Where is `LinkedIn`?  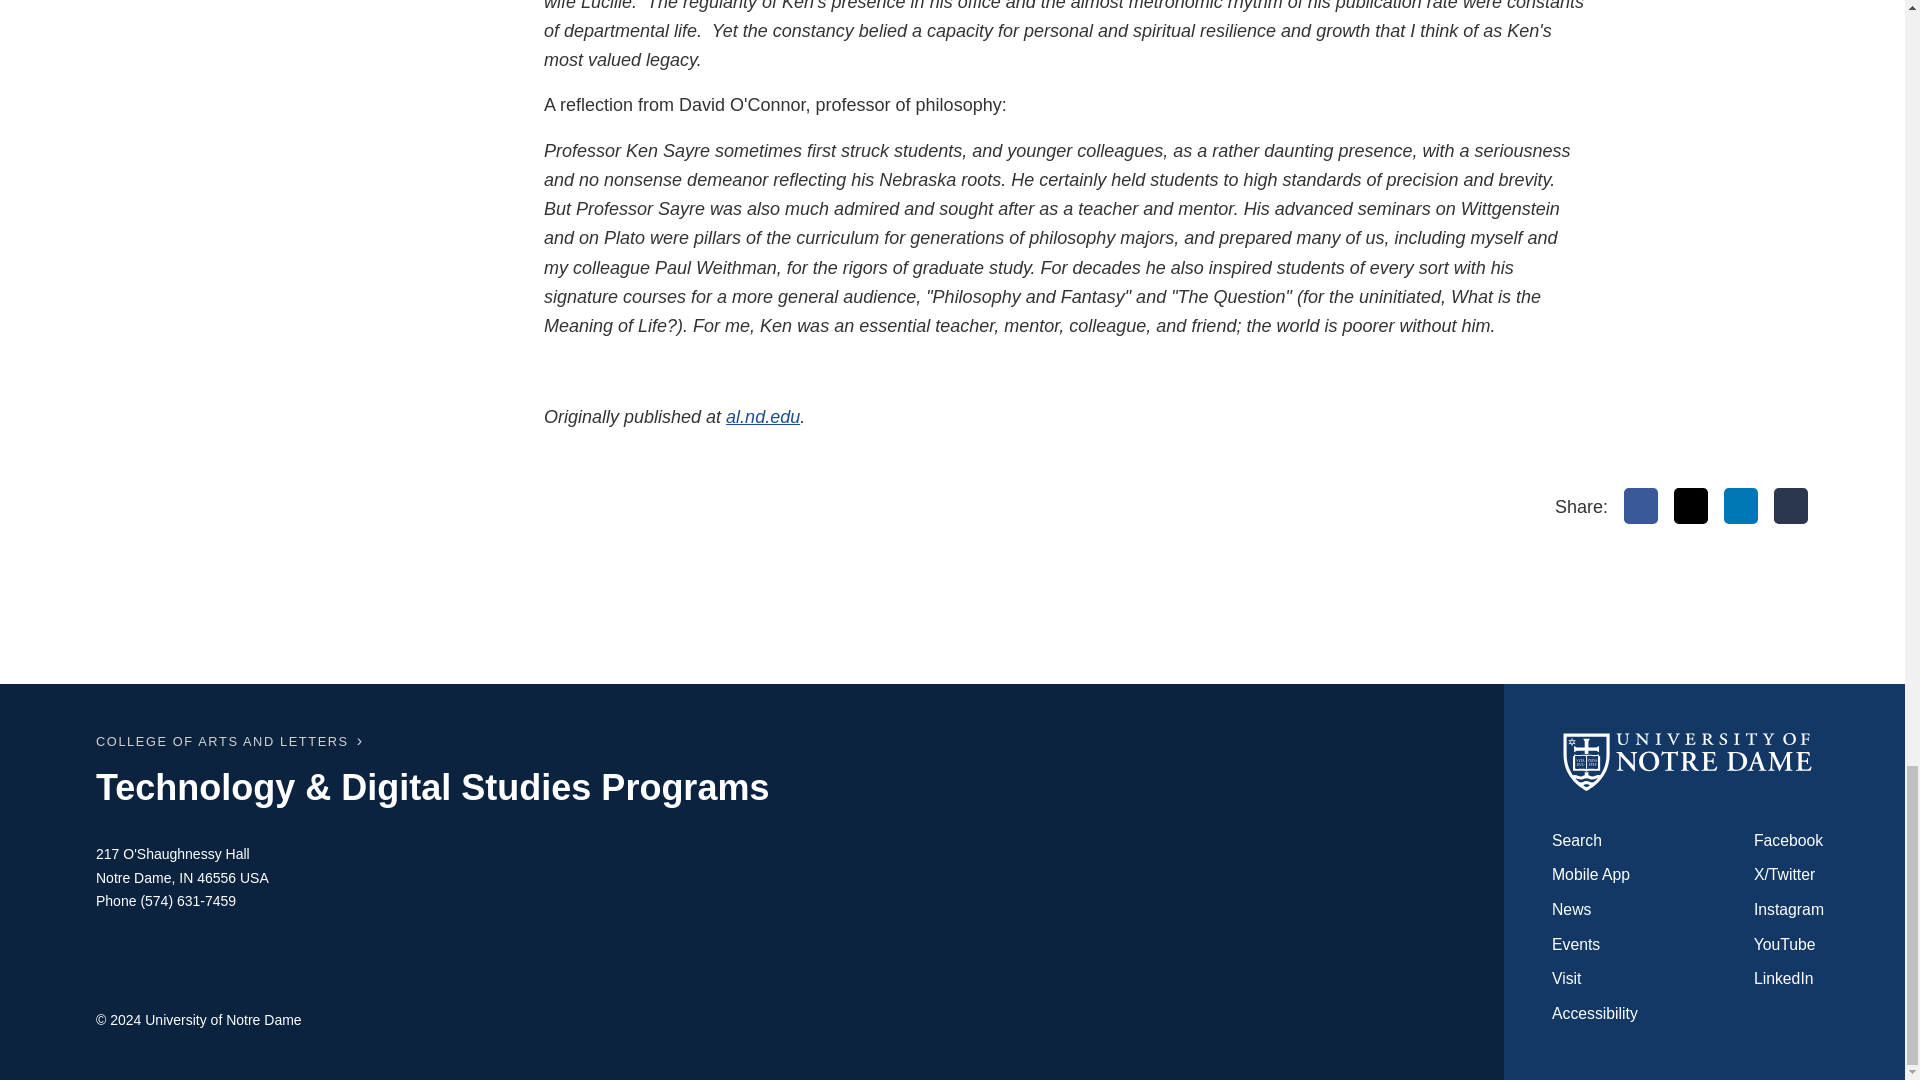 LinkedIn is located at coordinates (1741, 506).